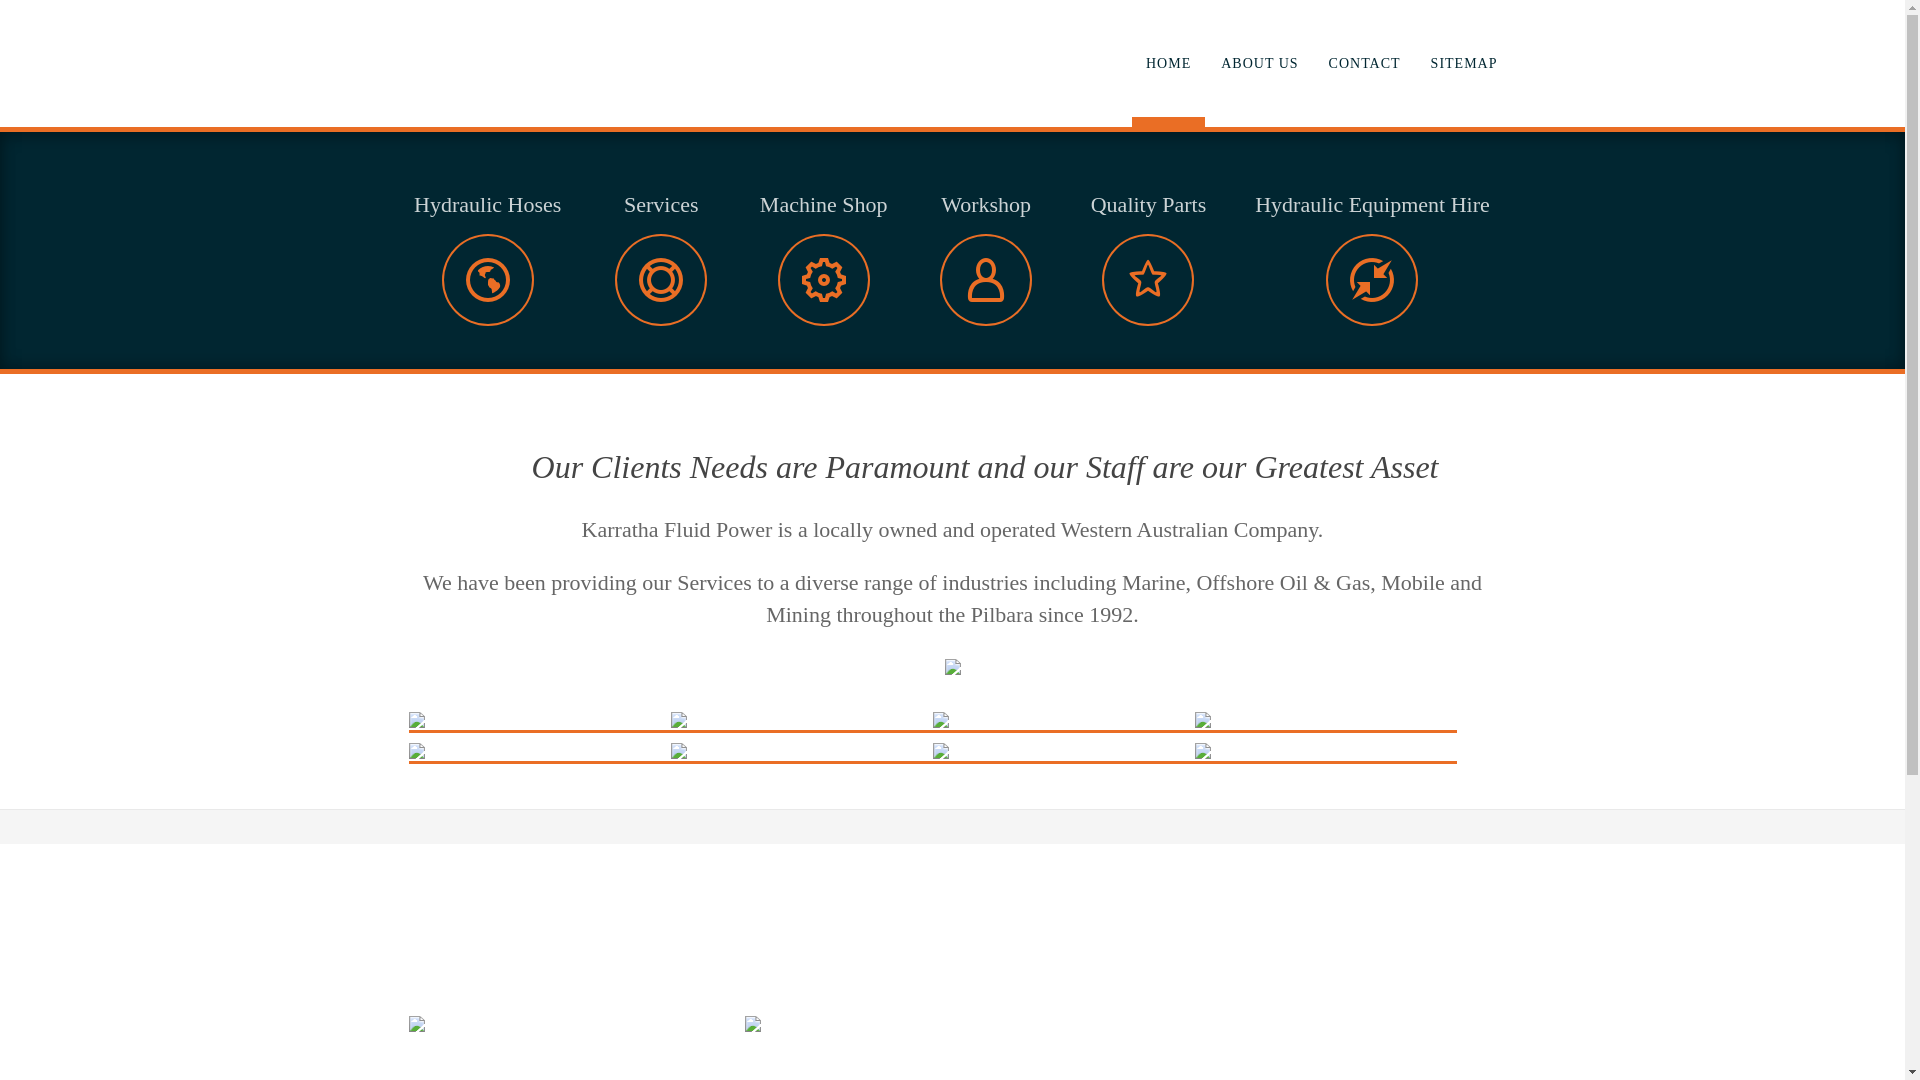 This screenshot has width=1920, height=1080. What do you see at coordinates (1365, 64) in the screenshot?
I see `CONTACT` at bounding box center [1365, 64].